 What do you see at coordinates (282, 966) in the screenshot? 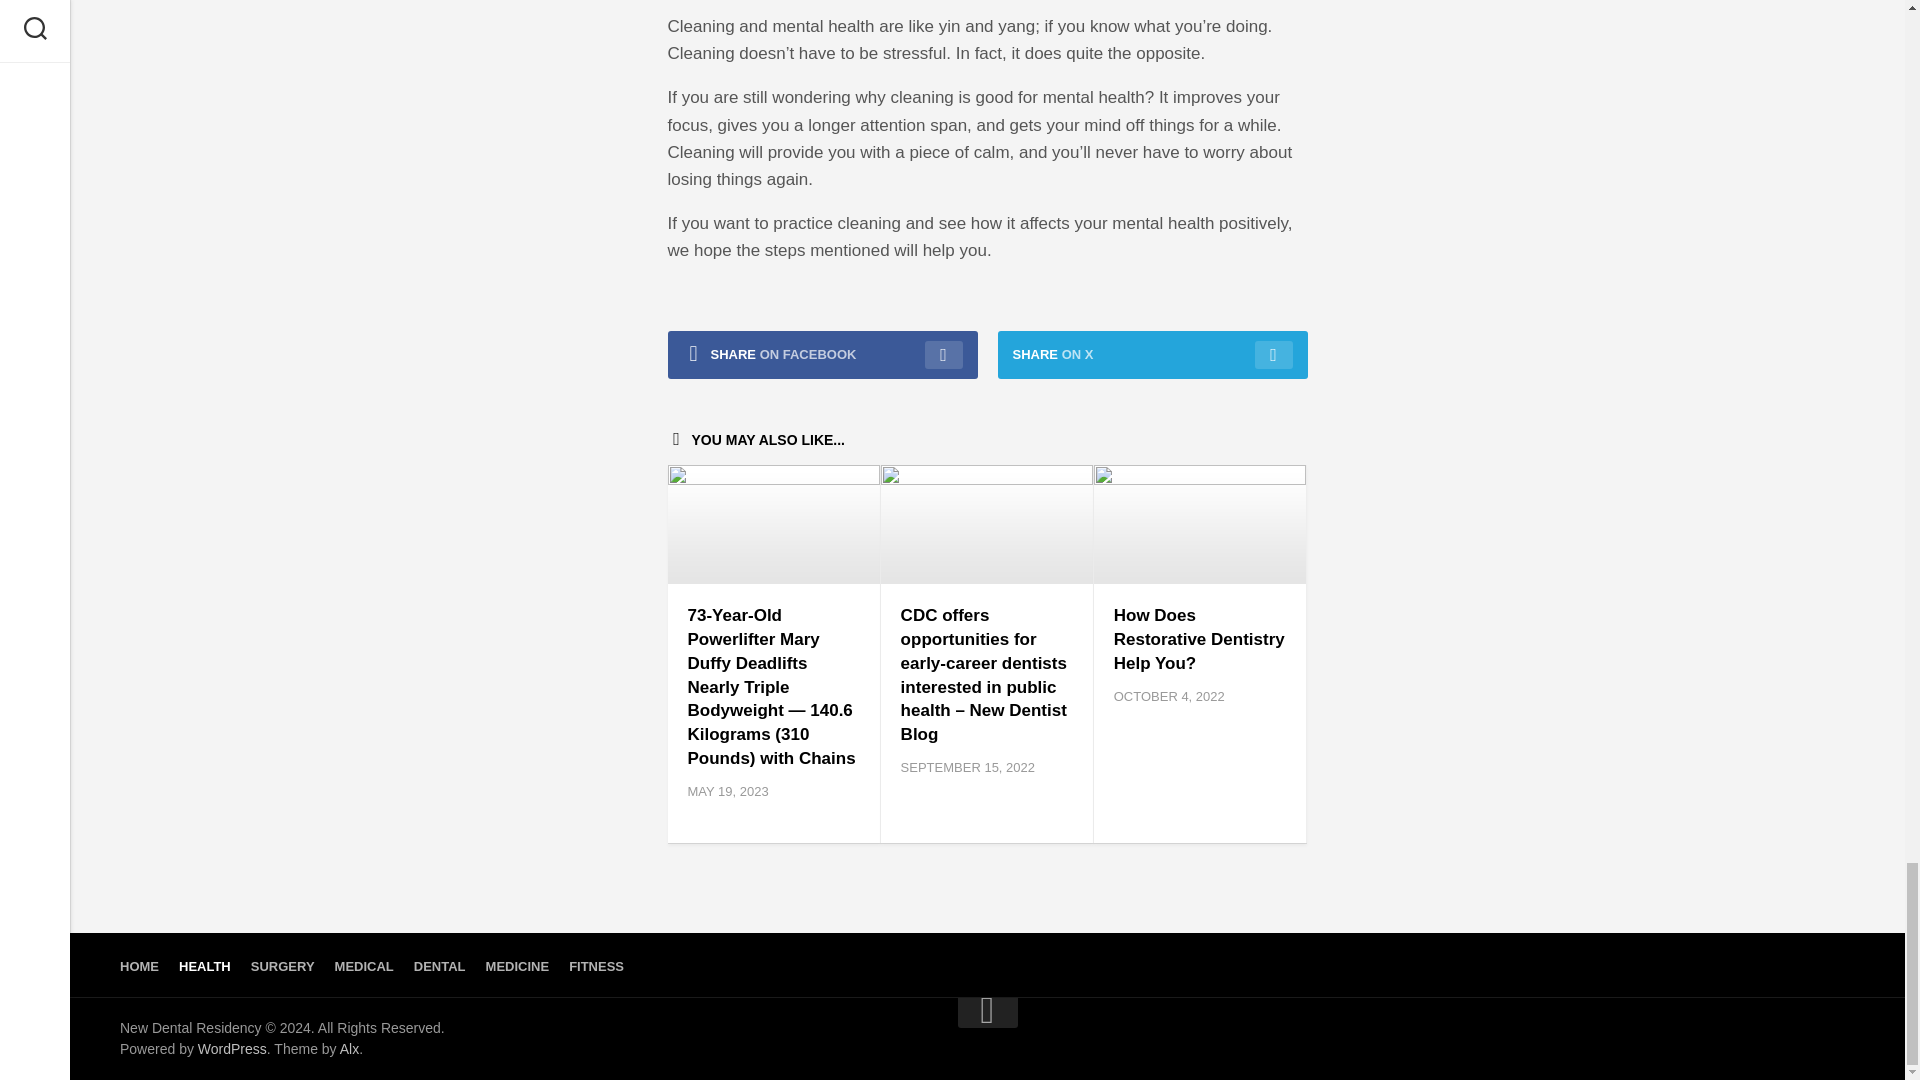
I see `SURGERY` at bounding box center [282, 966].